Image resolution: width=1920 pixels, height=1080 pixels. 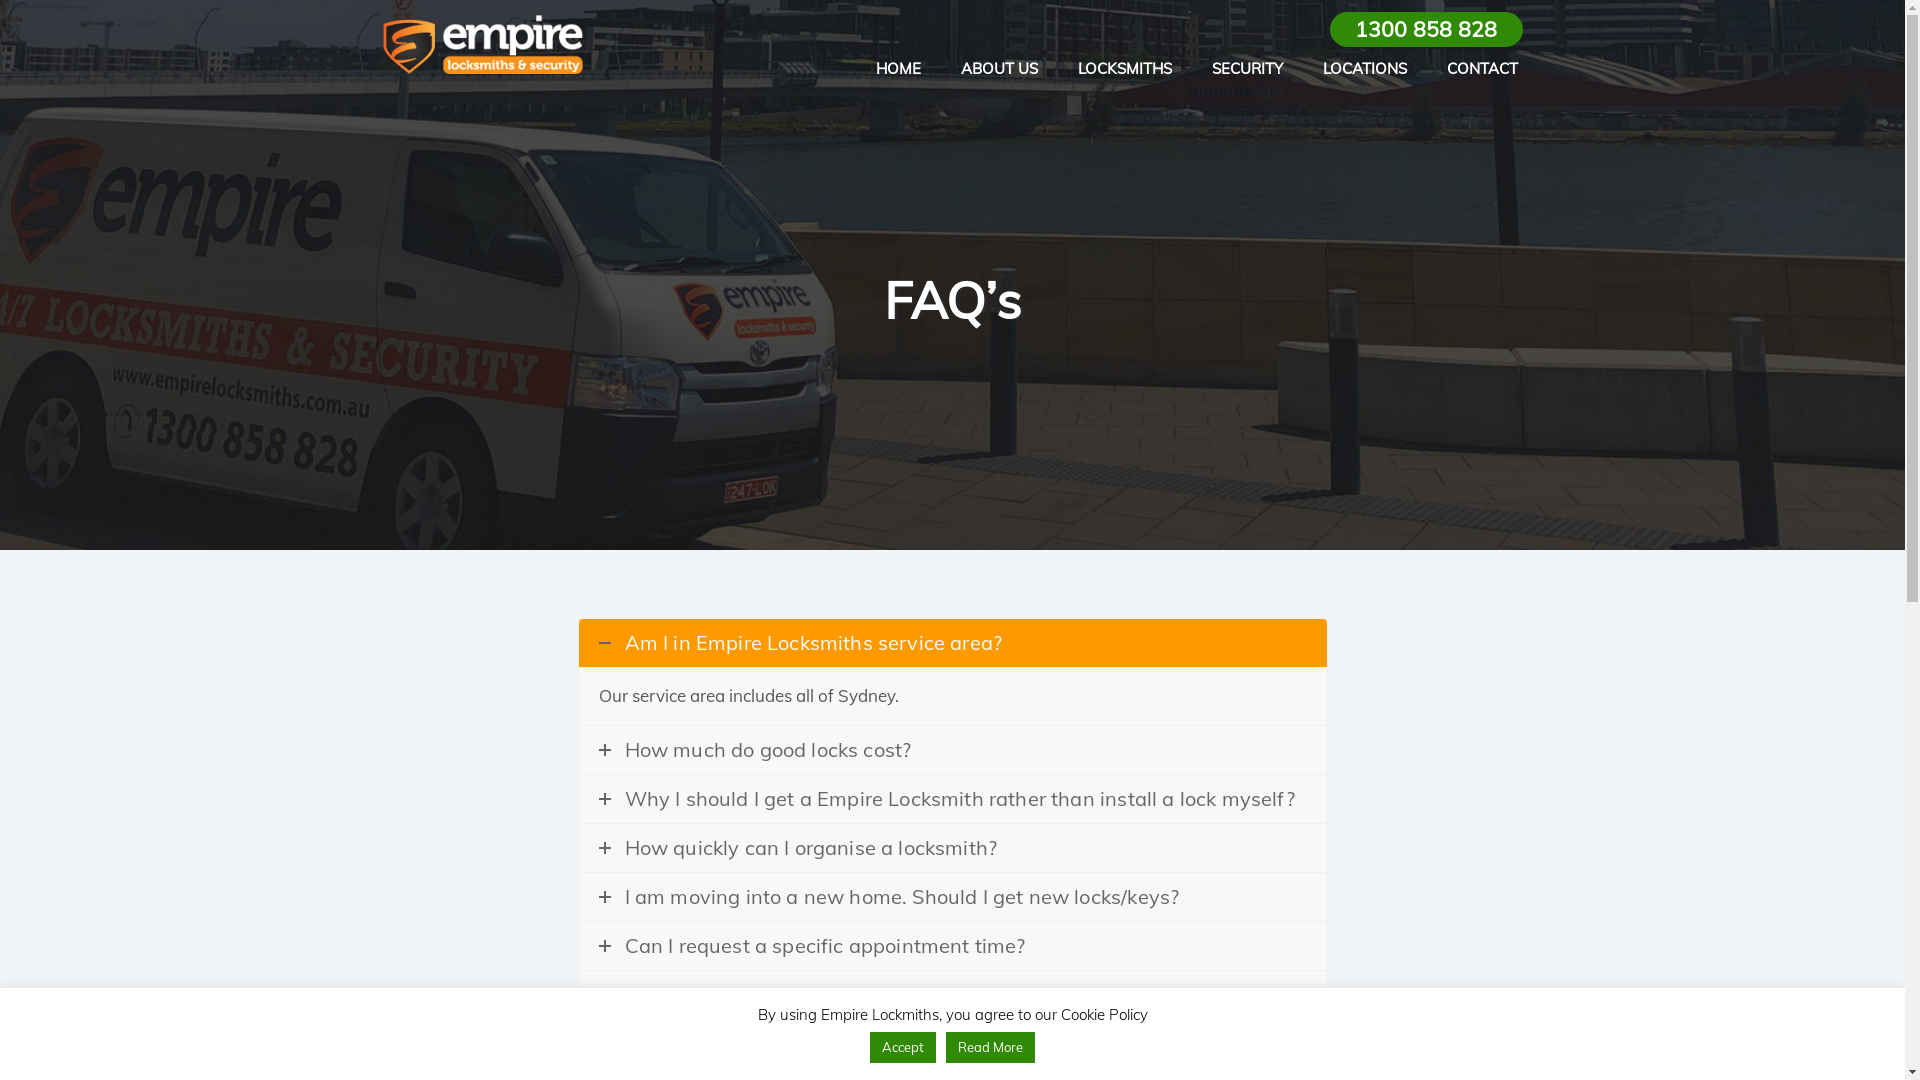 What do you see at coordinates (952, 750) in the screenshot?
I see `How much do good locks cost?` at bounding box center [952, 750].